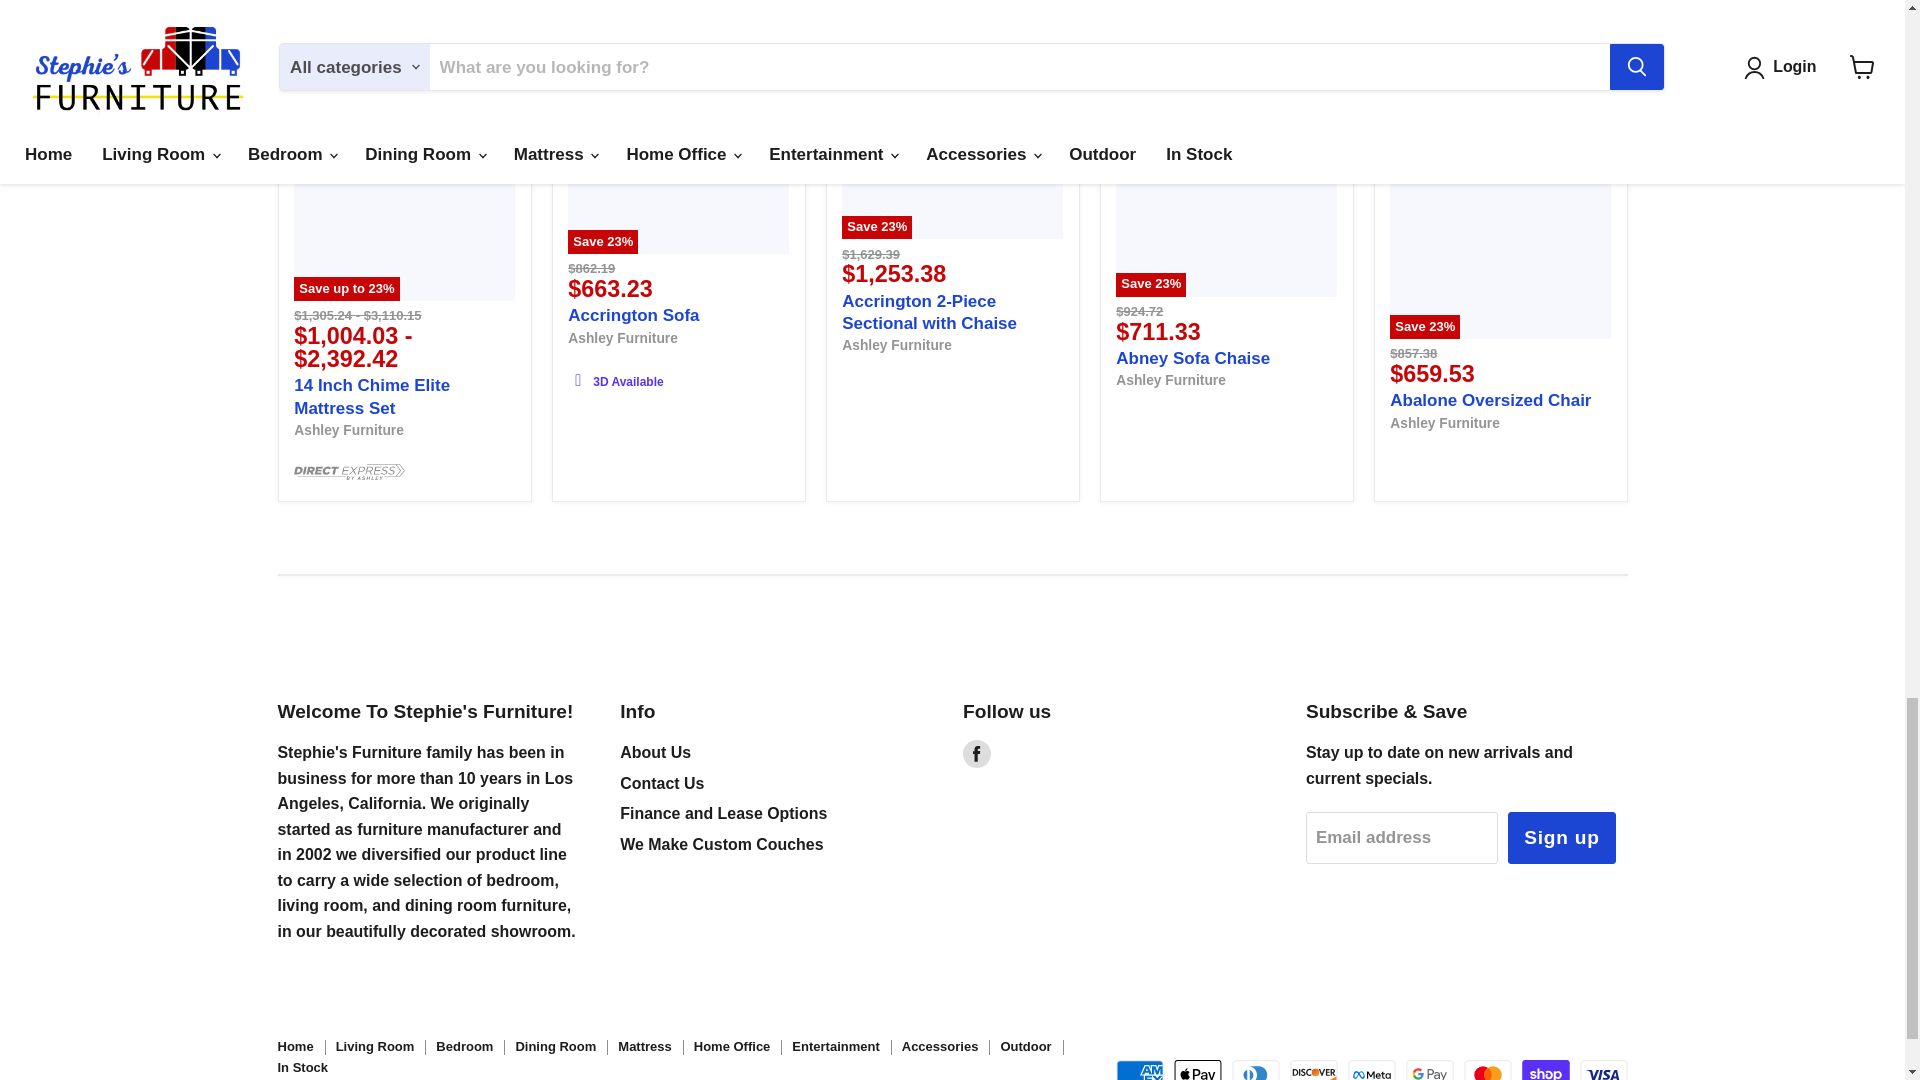  What do you see at coordinates (897, 344) in the screenshot?
I see `Ashley Furniture` at bounding box center [897, 344].